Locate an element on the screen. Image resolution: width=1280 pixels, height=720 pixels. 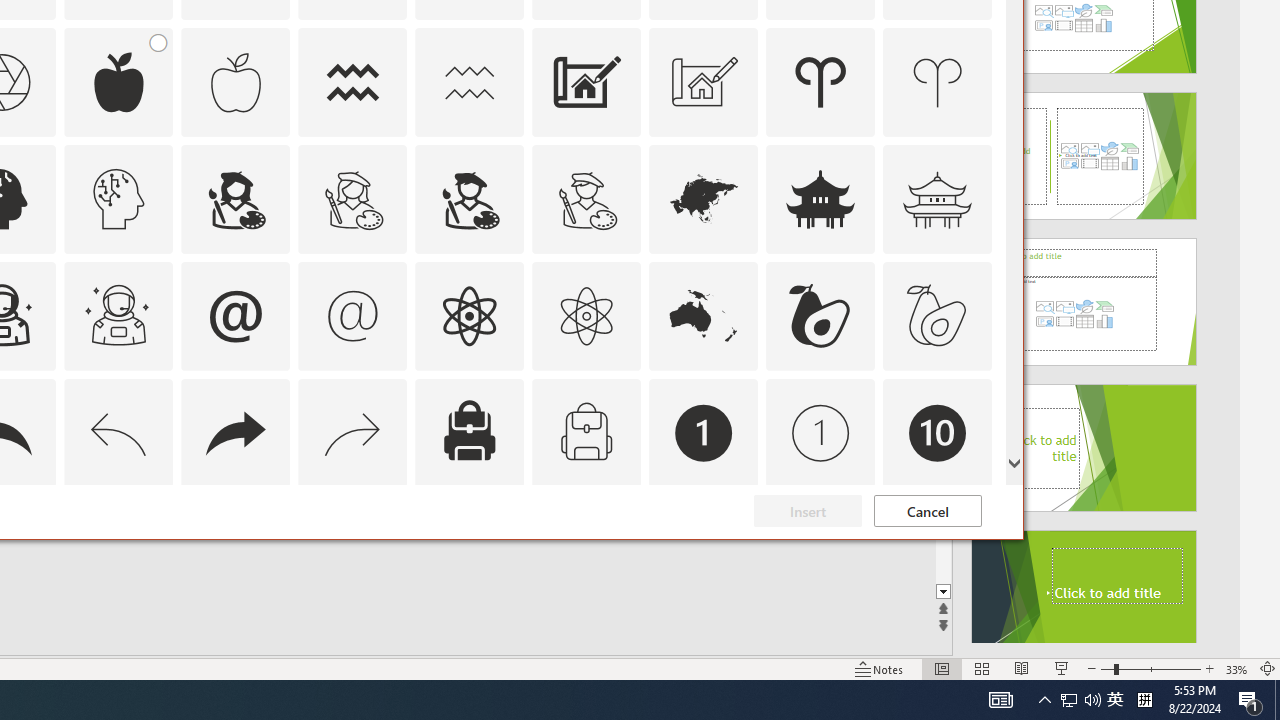
AutomationID: Icons_AstronautMale_M is located at coordinates (118, 316).